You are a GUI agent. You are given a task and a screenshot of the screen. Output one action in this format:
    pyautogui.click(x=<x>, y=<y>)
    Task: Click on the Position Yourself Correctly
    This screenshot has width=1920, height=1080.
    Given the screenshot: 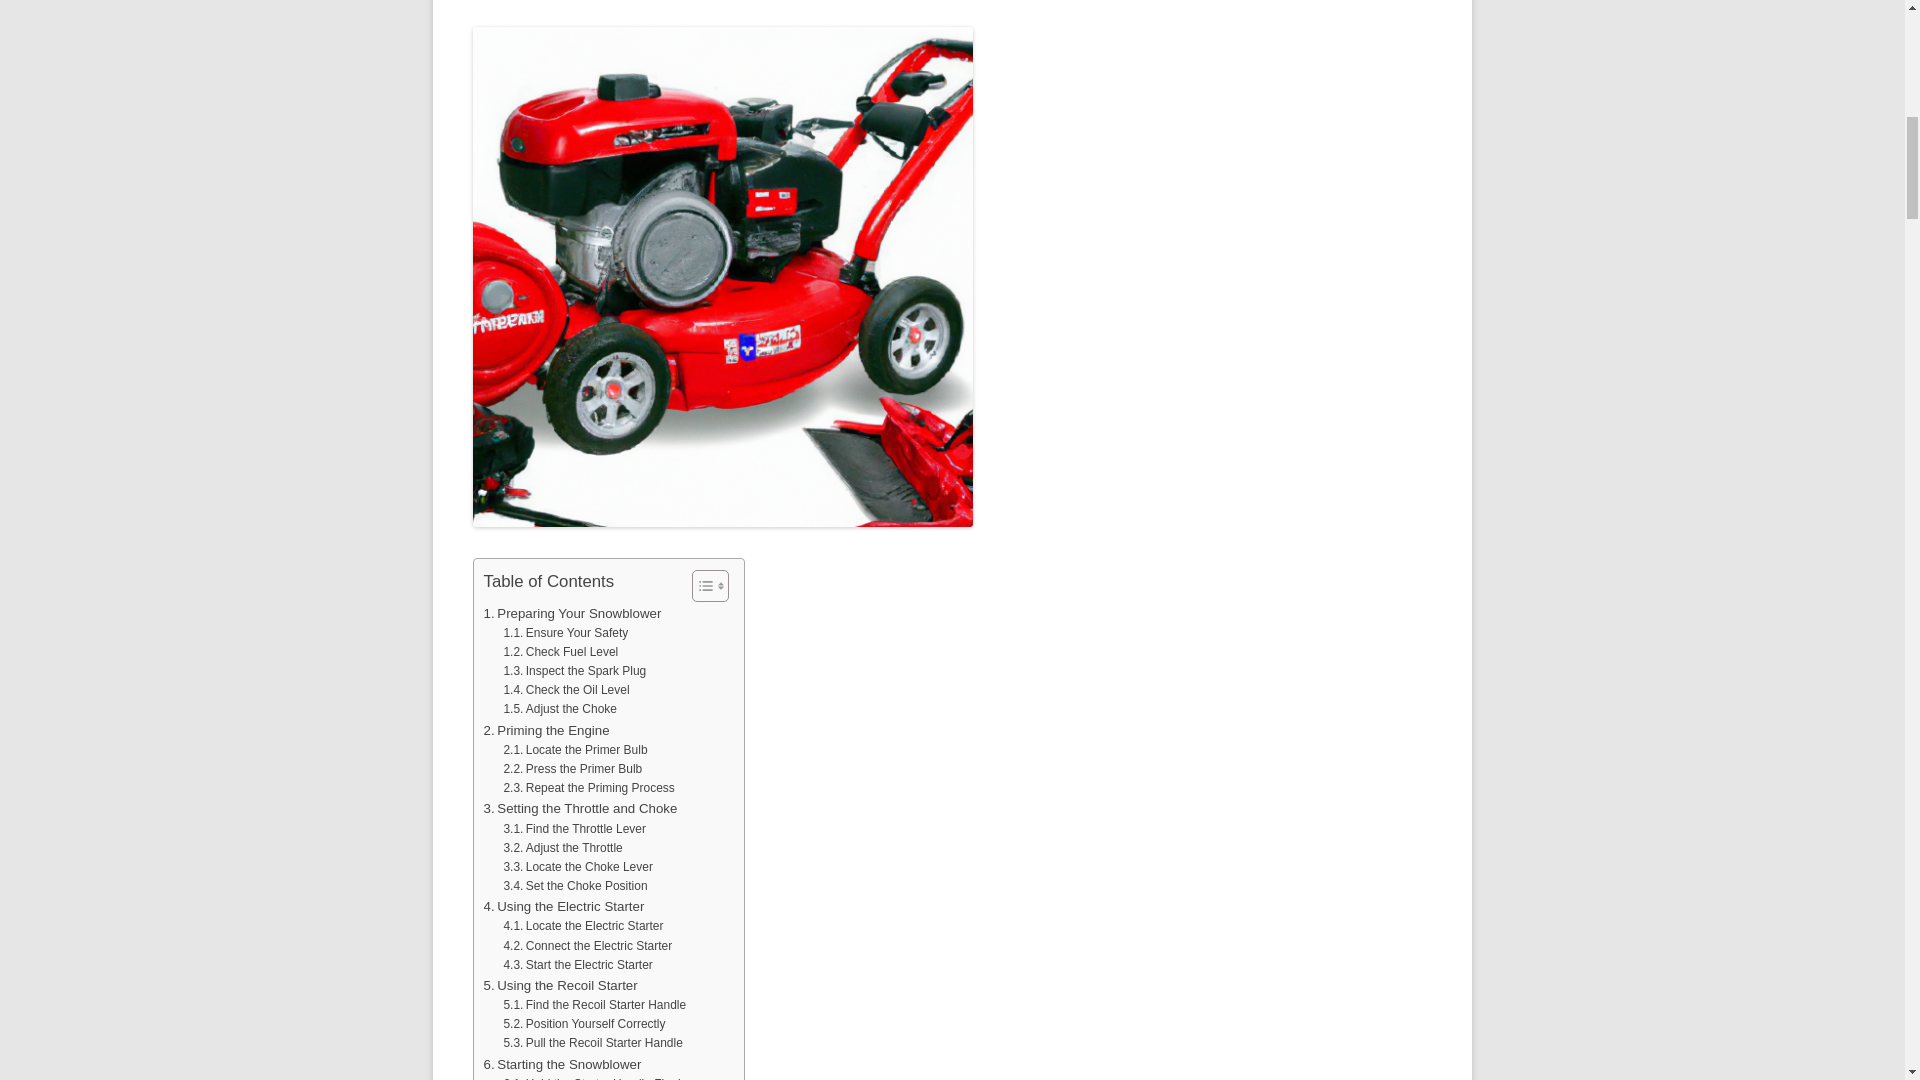 What is the action you would take?
    pyautogui.click(x=584, y=1024)
    